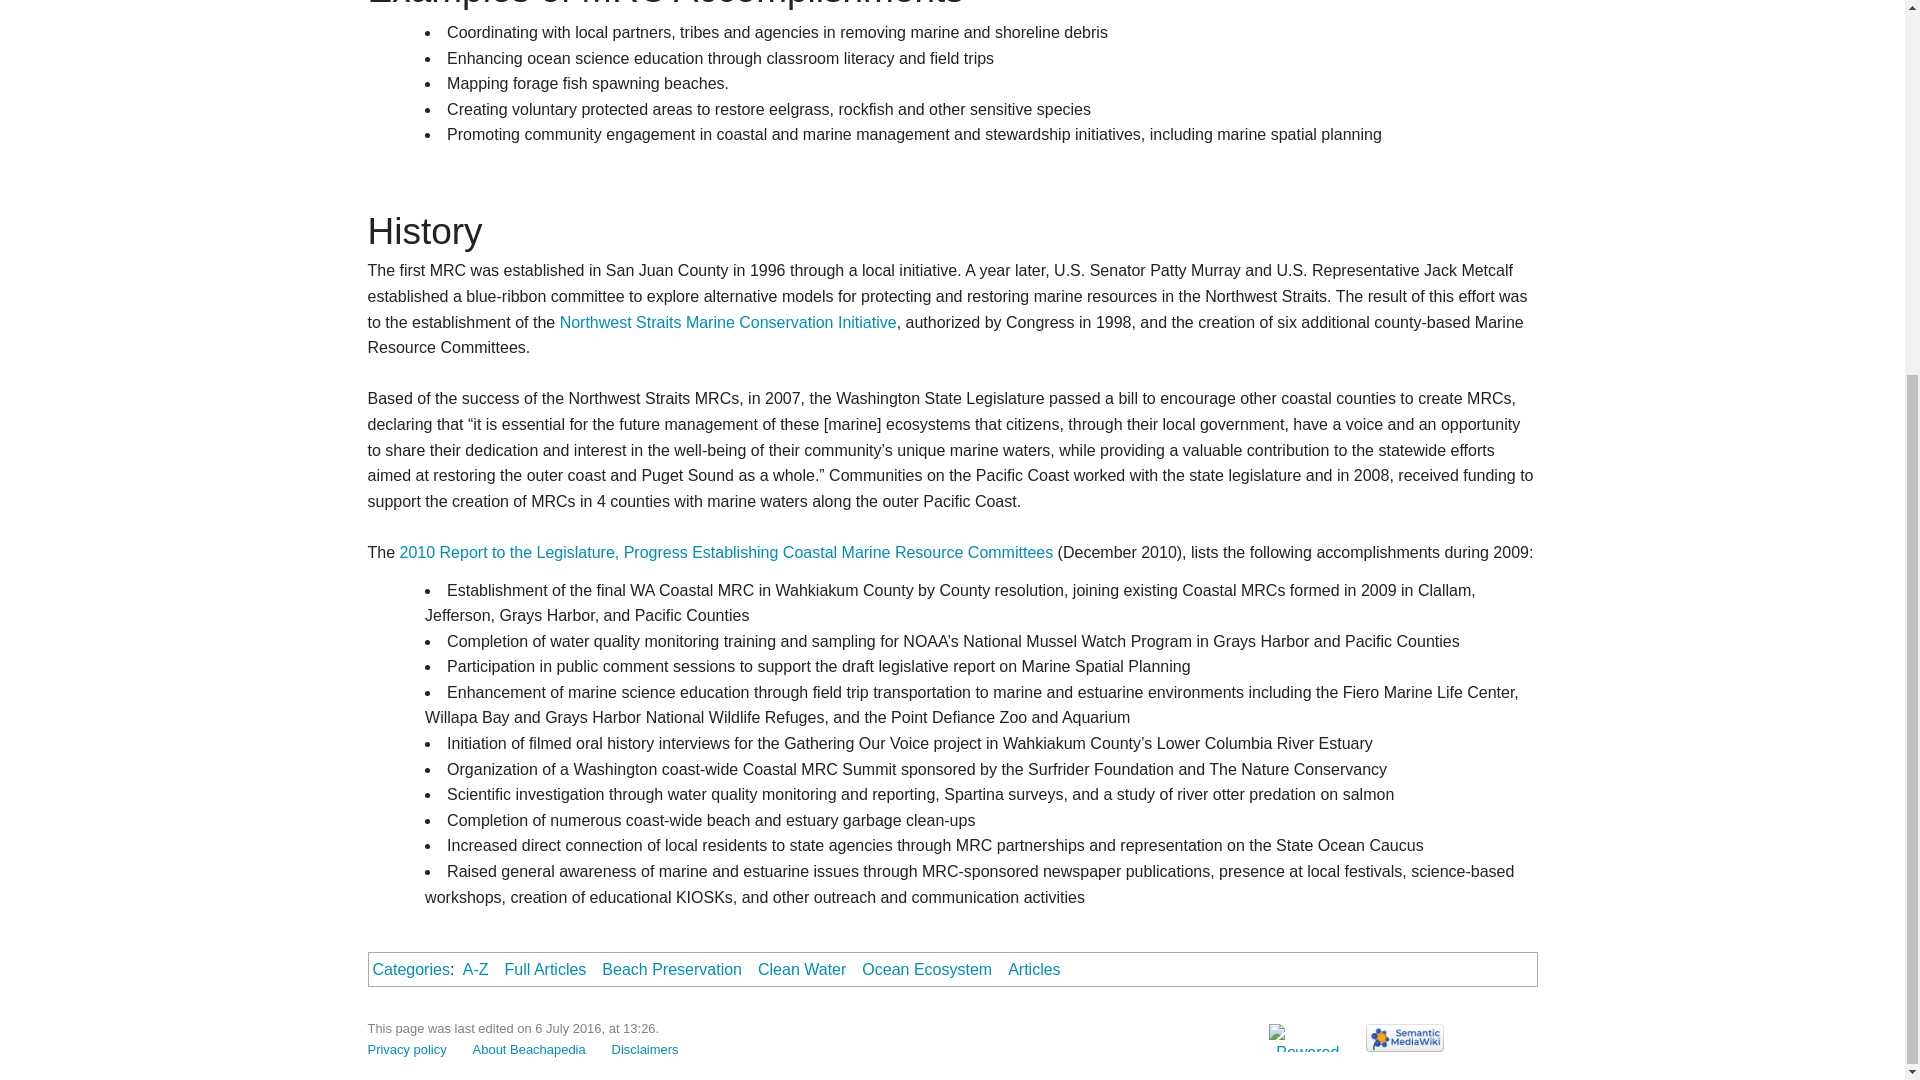 Image resolution: width=1920 pixels, height=1080 pixels. Describe the element at coordinates (476, 970) in the screenshot. I see `Category:A-Z` at that location.